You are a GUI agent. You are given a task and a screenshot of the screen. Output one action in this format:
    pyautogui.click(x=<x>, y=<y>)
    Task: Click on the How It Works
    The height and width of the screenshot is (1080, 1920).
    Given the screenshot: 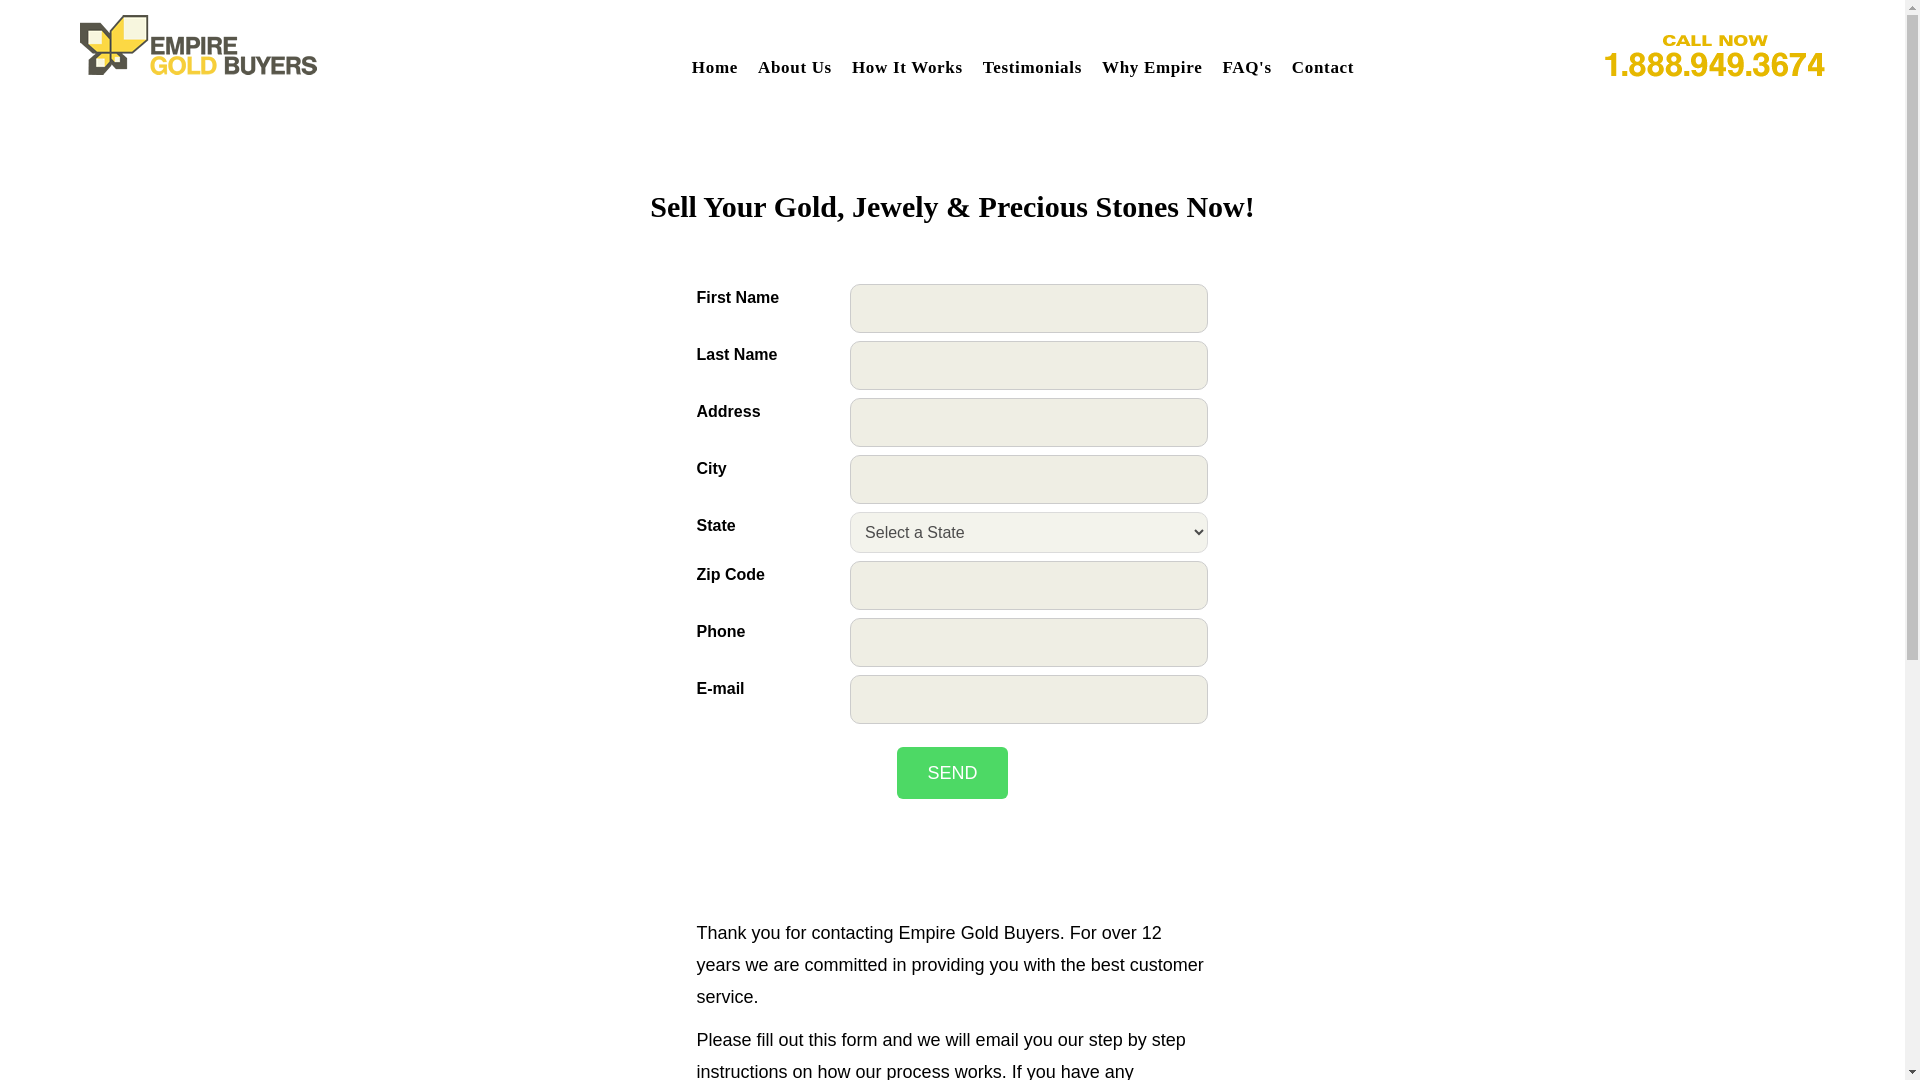 What is the action you would take?
    pyautogui.click(x=908, y=67)
    